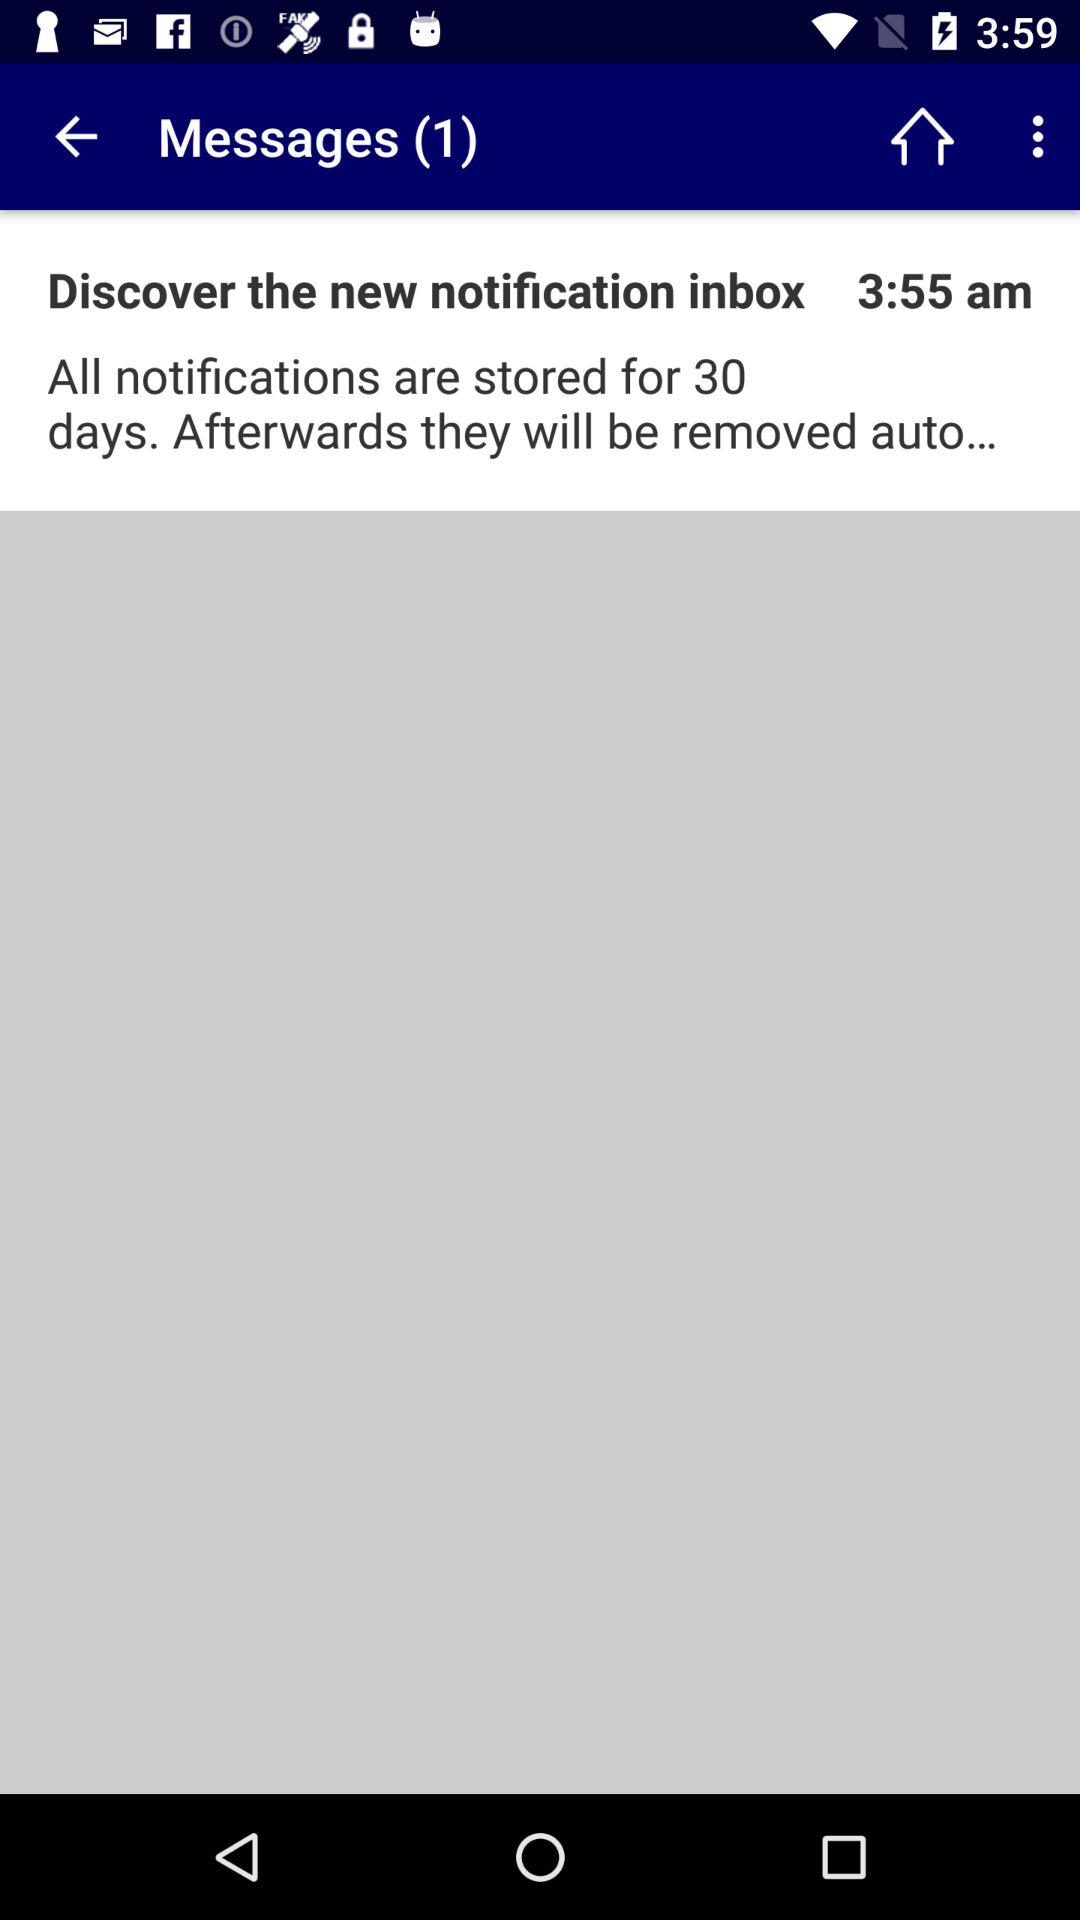  Describe the element at coordinates (73, 136) in the screenshot. I see `turn off app next to the messages (1) icon` at that location.